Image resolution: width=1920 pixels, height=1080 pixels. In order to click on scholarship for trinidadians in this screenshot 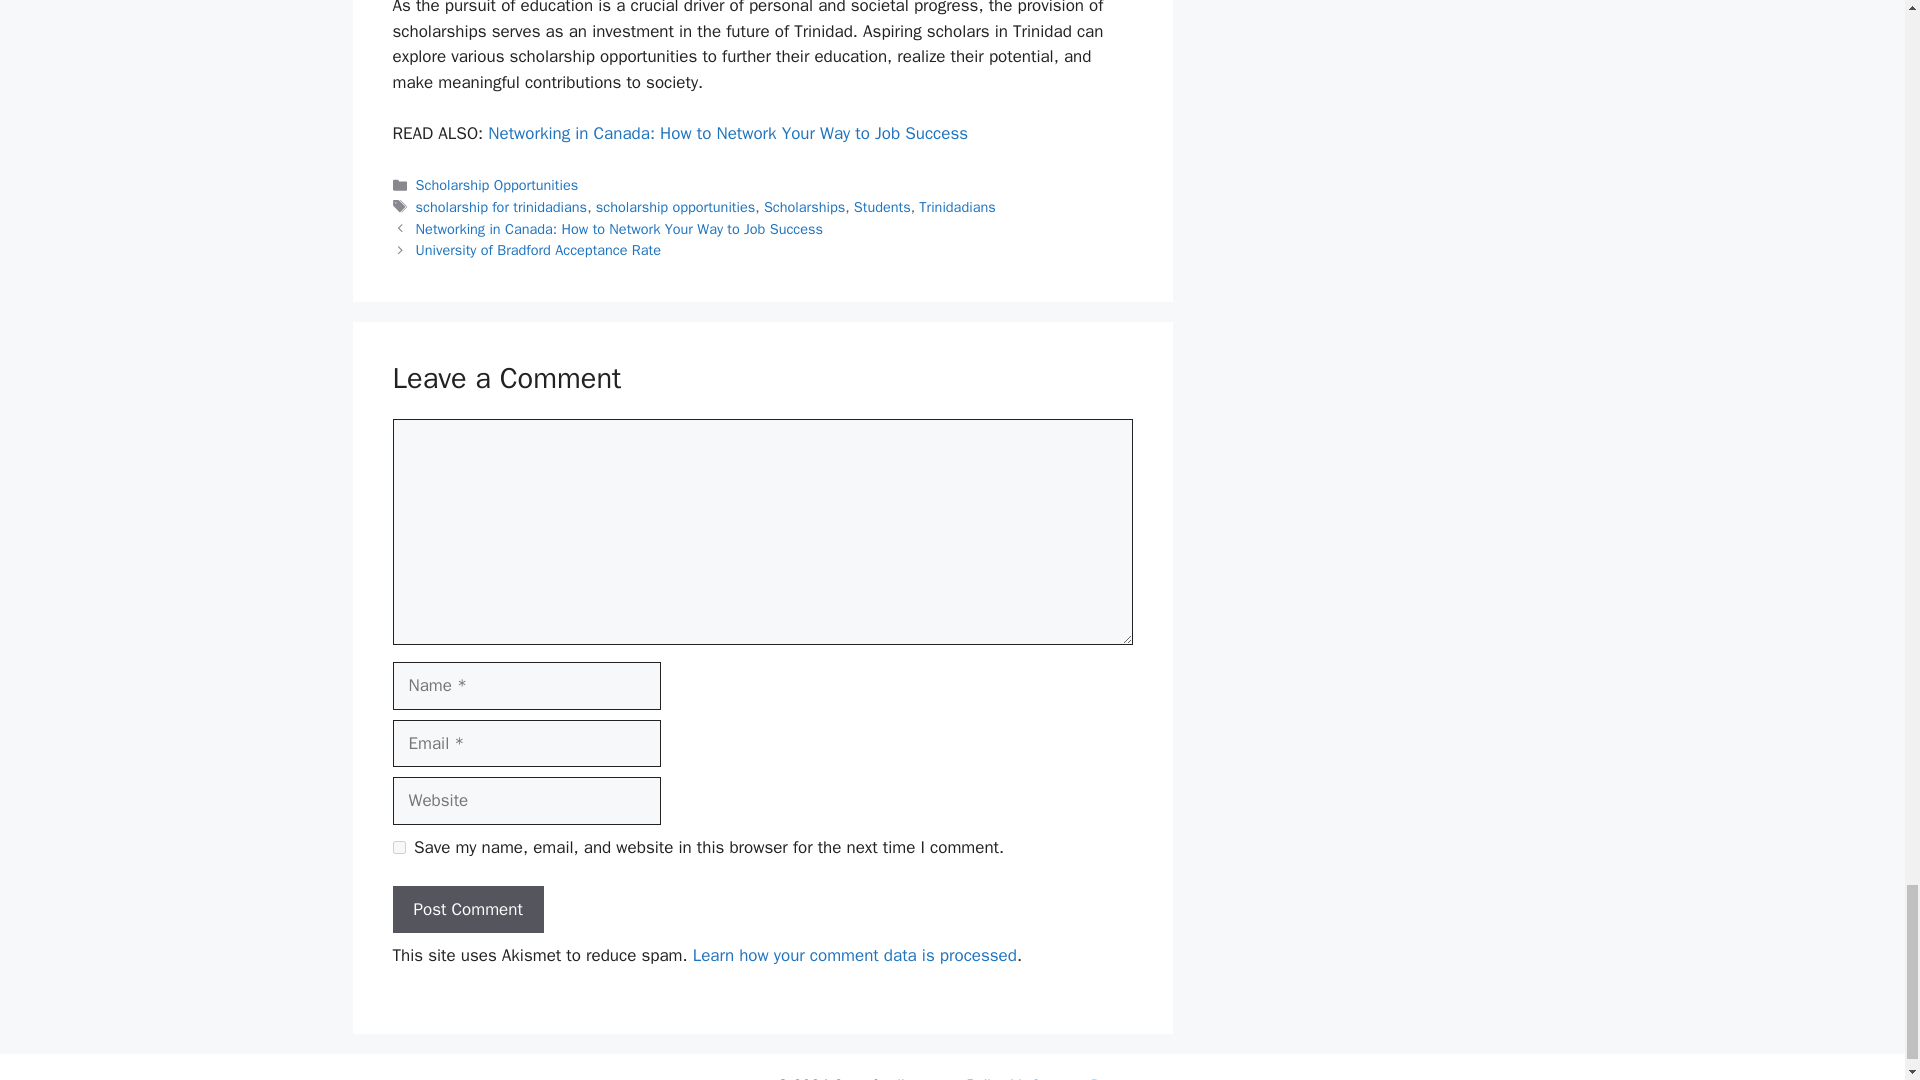, I will do `click(502, 206)`.